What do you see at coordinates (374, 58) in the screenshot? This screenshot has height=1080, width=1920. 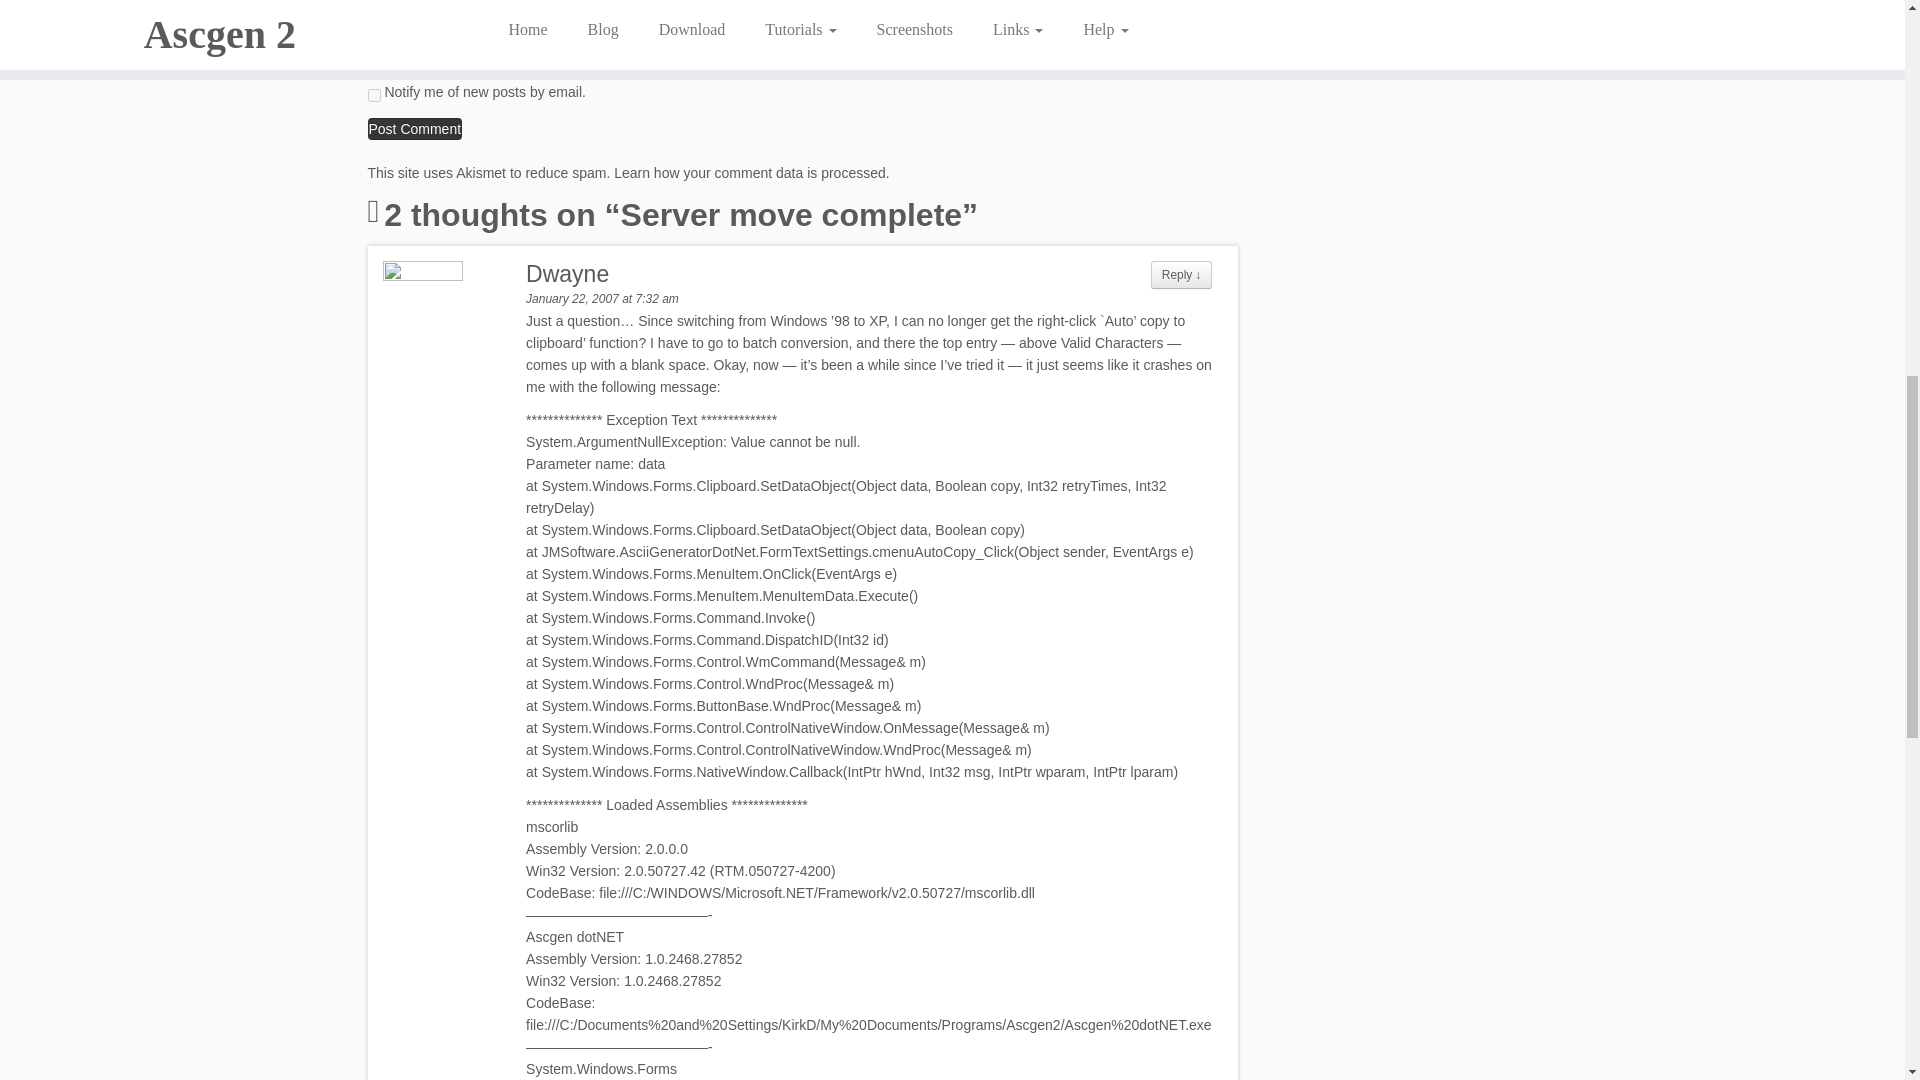 I see `subscribe` at bounding box center [374, 58].